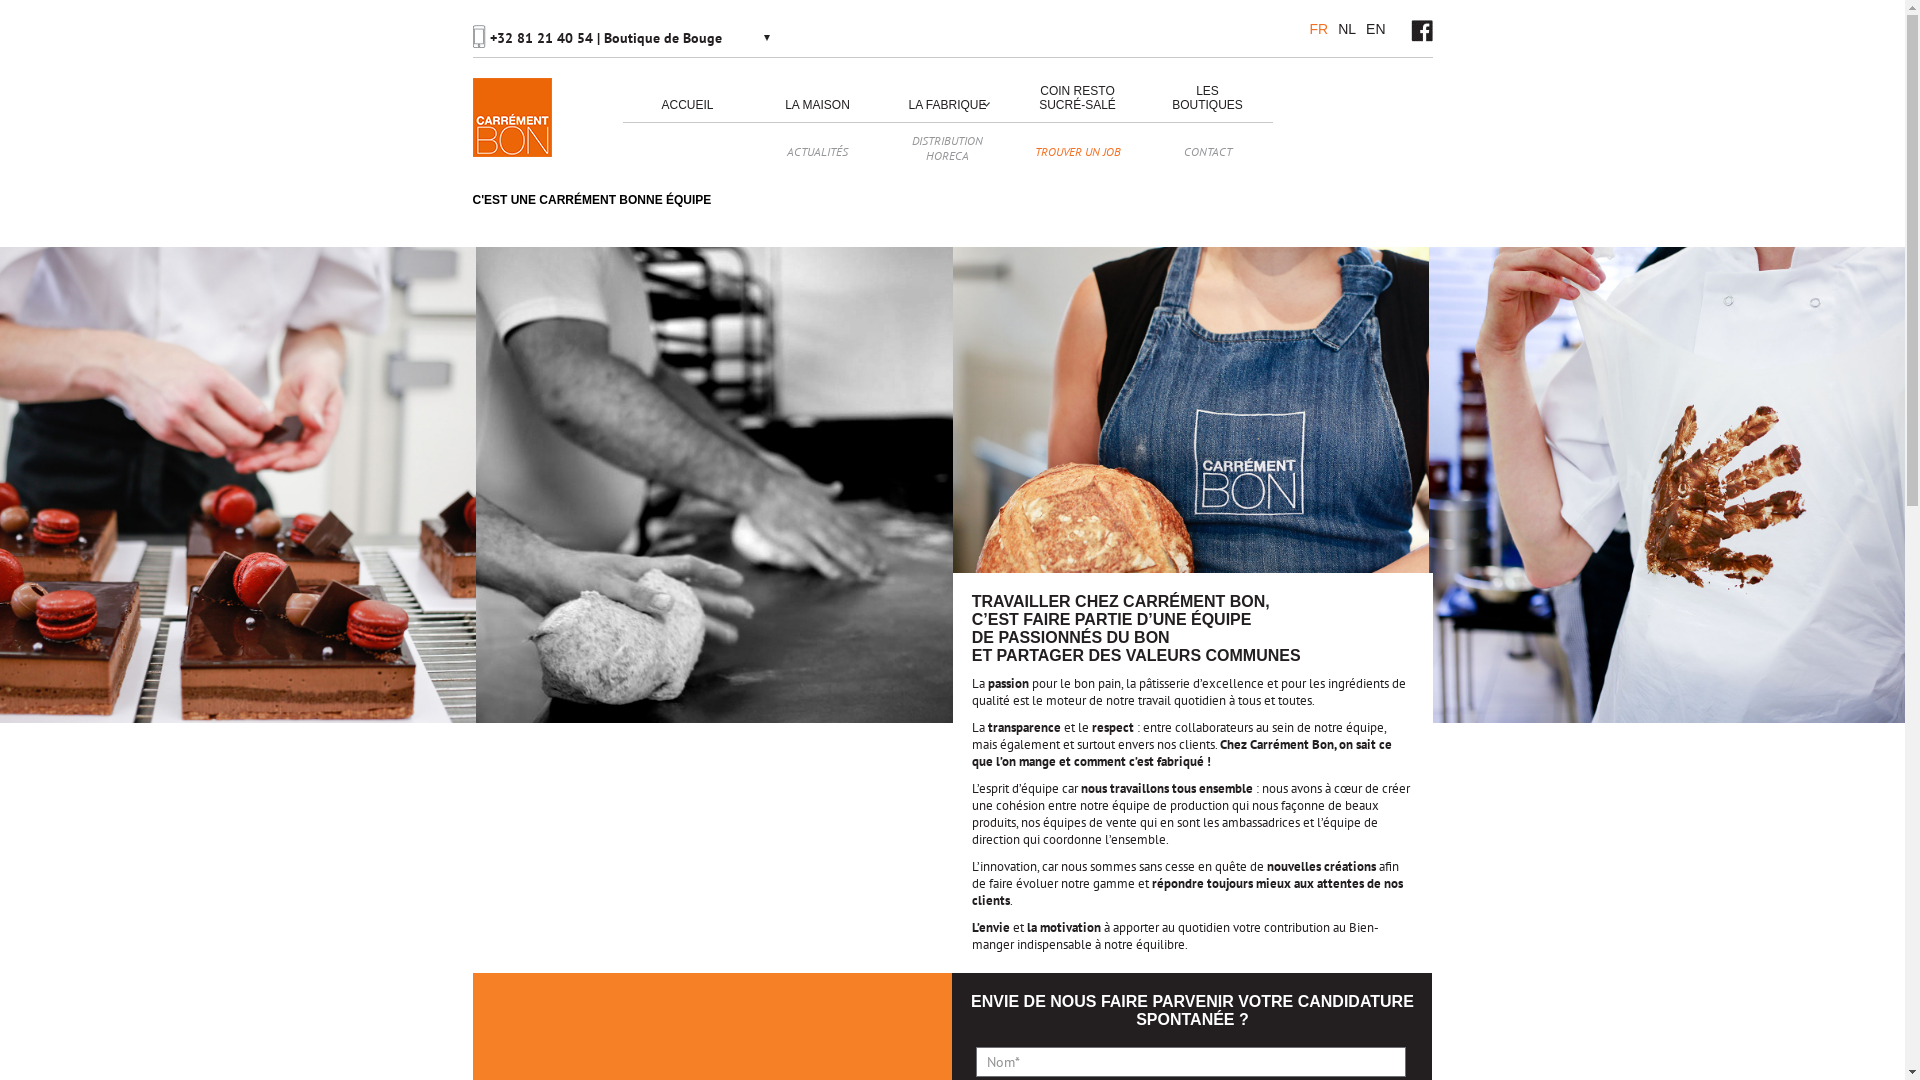 This screenshot has width=1920, height=1080. What do you see at coordinates (1207, 100) in the screenshot?
I see `LES BOUTIQUES` at bounding box center [1207, 100].